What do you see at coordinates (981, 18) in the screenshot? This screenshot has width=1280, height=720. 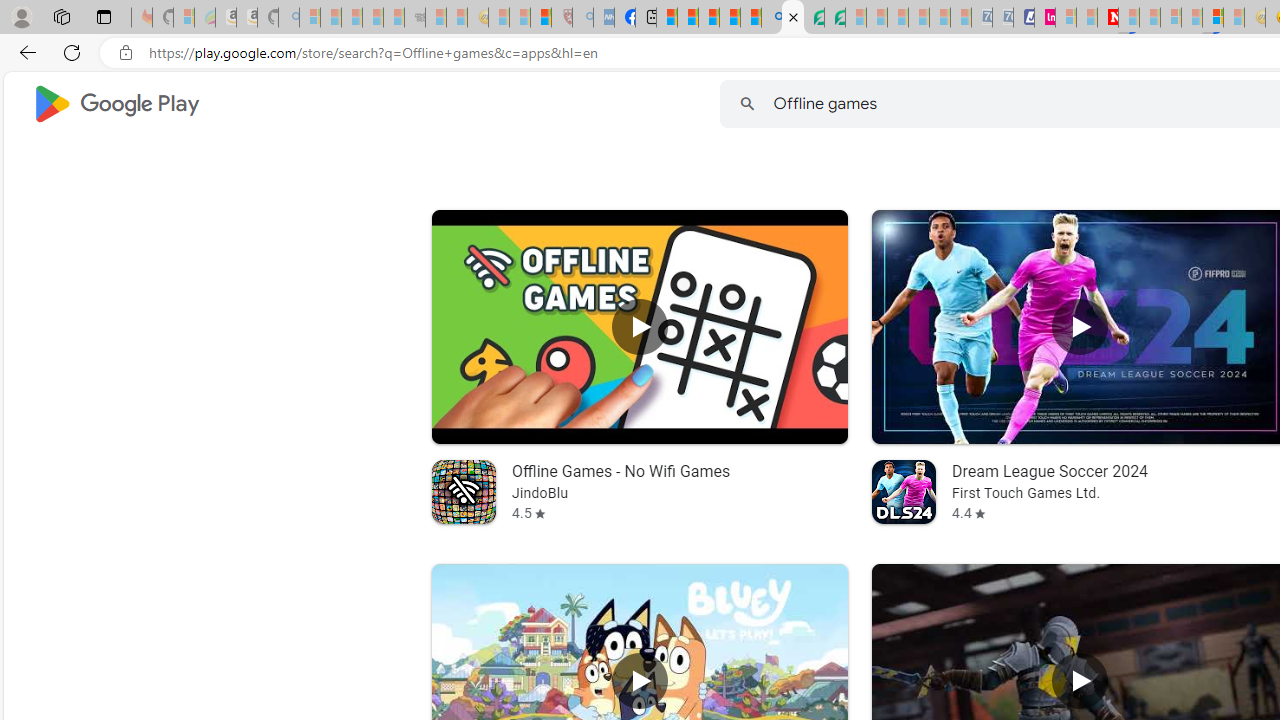 I see `Cheap Car Rentals - Save70.com - Sleeping` at bounding box center [981, 18].